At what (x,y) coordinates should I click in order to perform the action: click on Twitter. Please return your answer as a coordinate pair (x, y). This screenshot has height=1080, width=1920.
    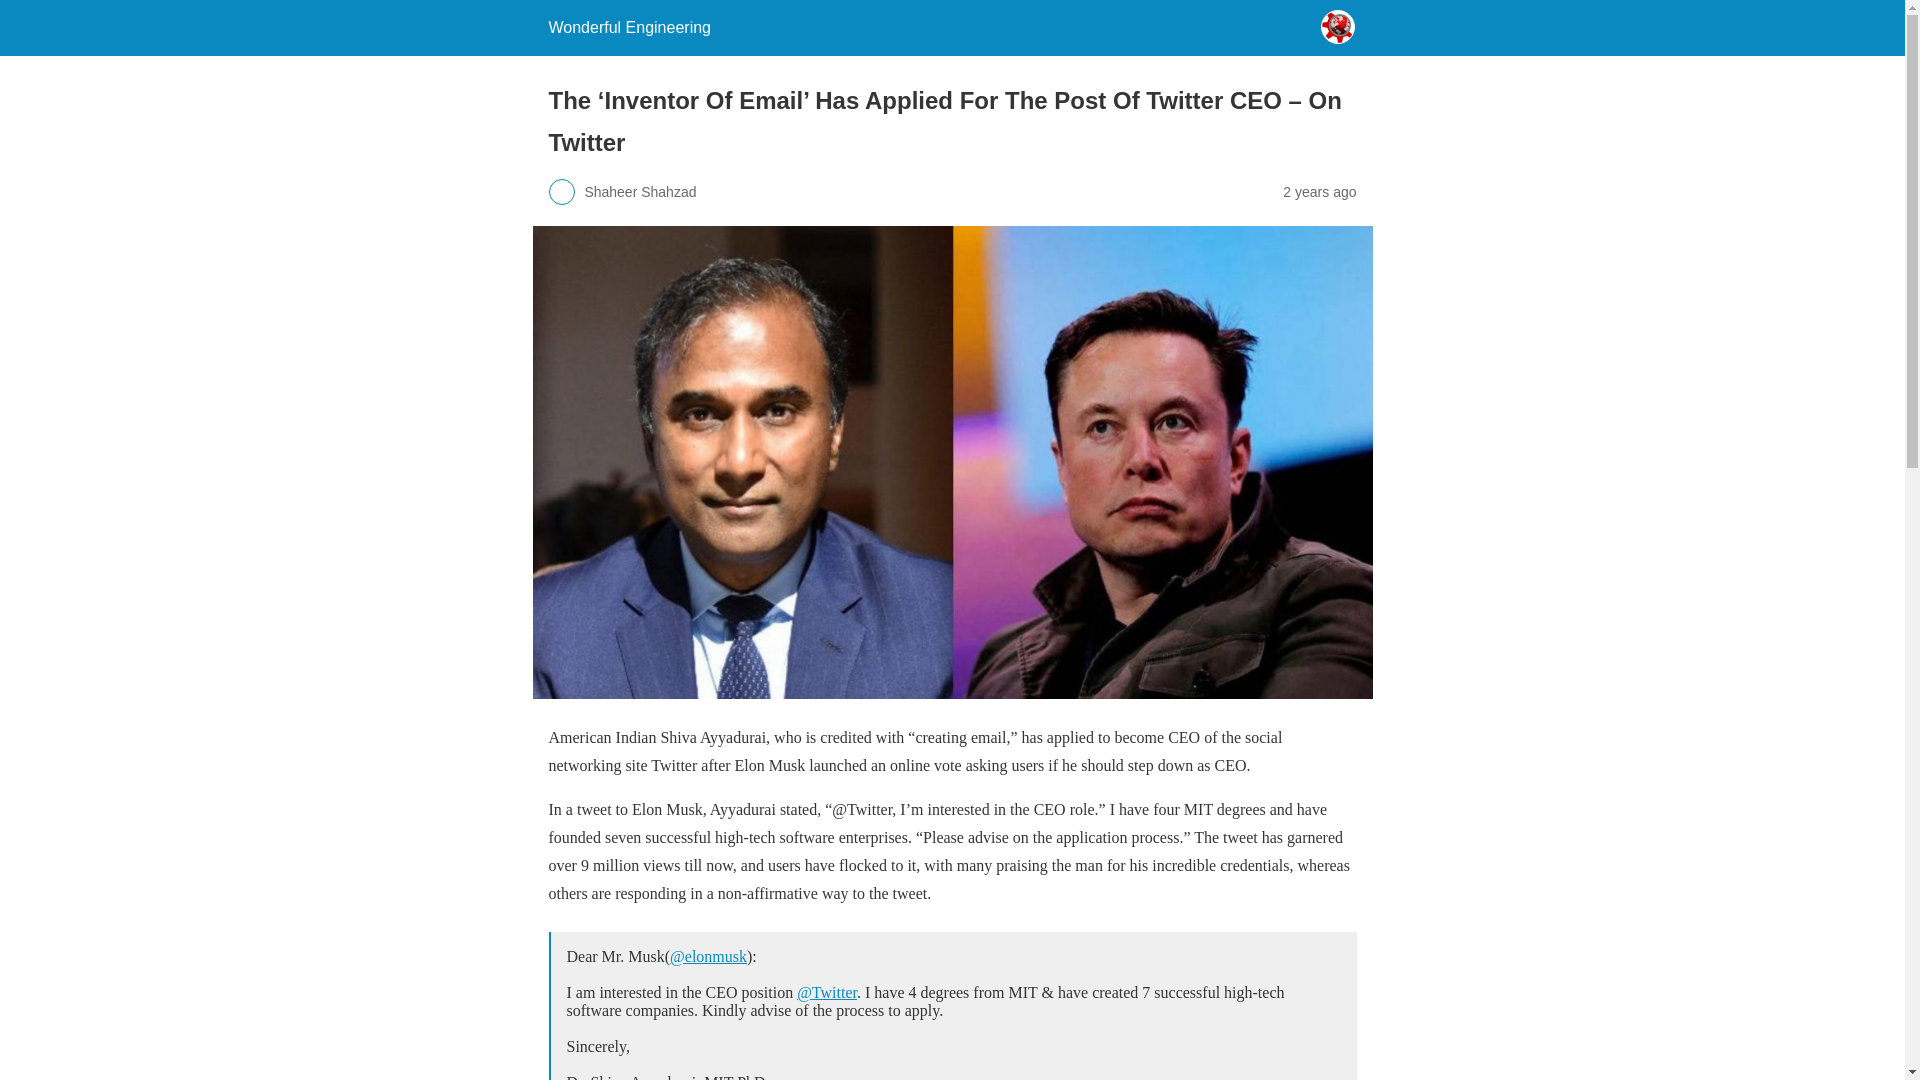
    Looking at the image, I should click on (951, 1002).